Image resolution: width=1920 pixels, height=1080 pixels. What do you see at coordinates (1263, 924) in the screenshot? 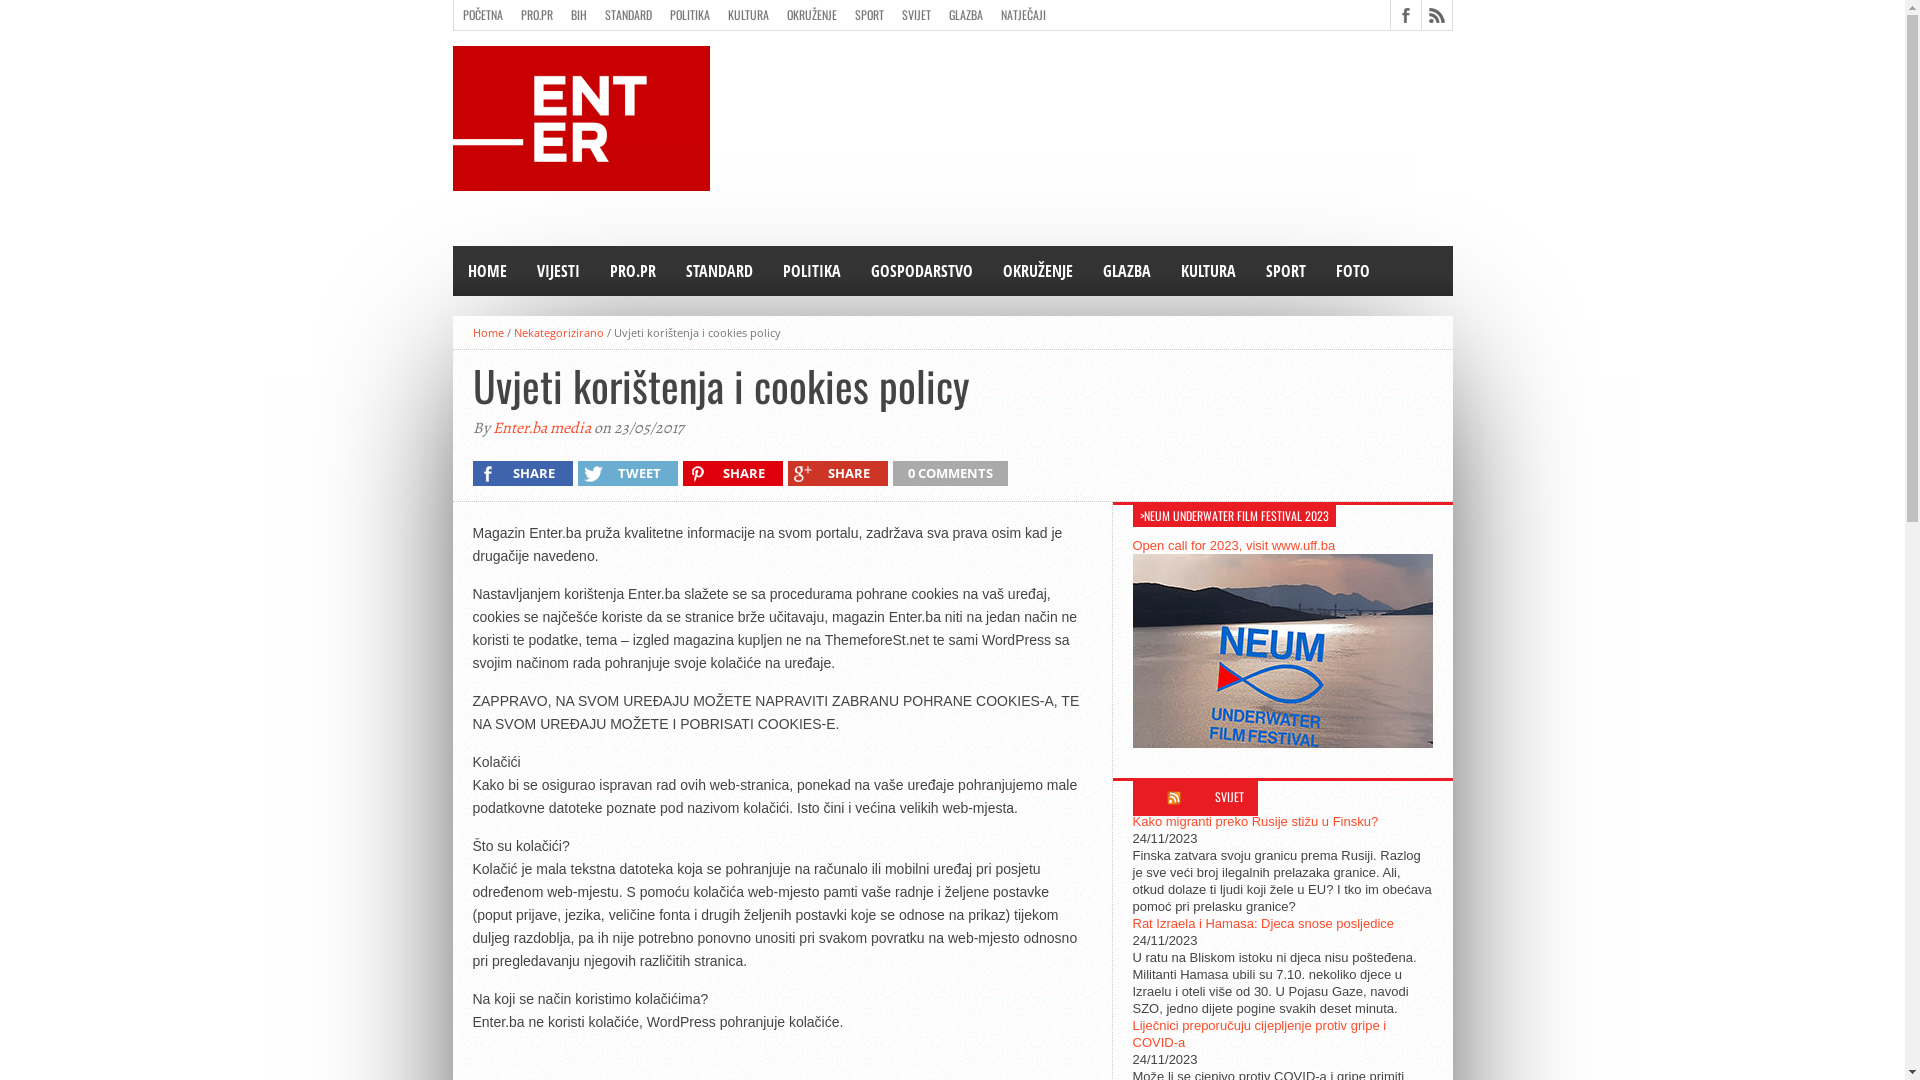
I see `Rat Izraela i Hamasa: Djeca snose posljedice` at bounding box center [1263, 924].